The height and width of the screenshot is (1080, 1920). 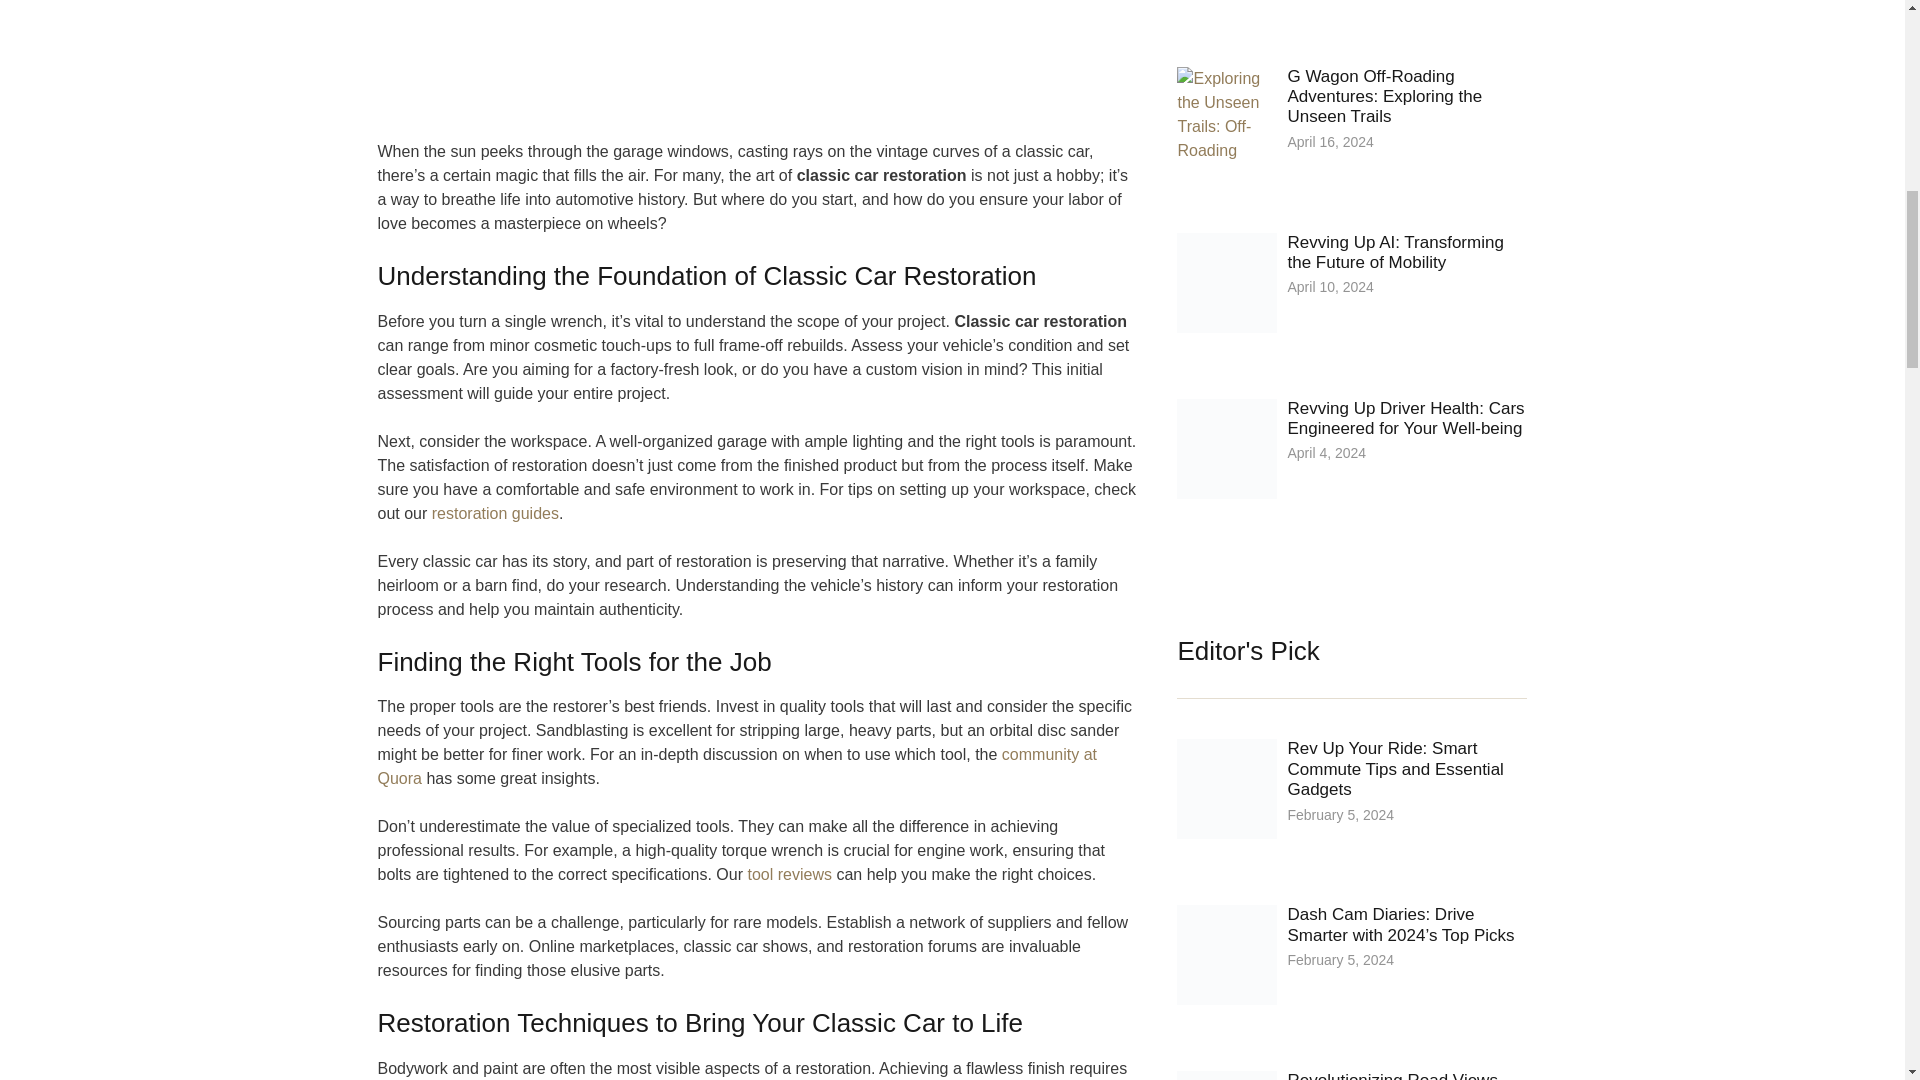 I want to click on Tool Reviews, so click(x=788, y=874).